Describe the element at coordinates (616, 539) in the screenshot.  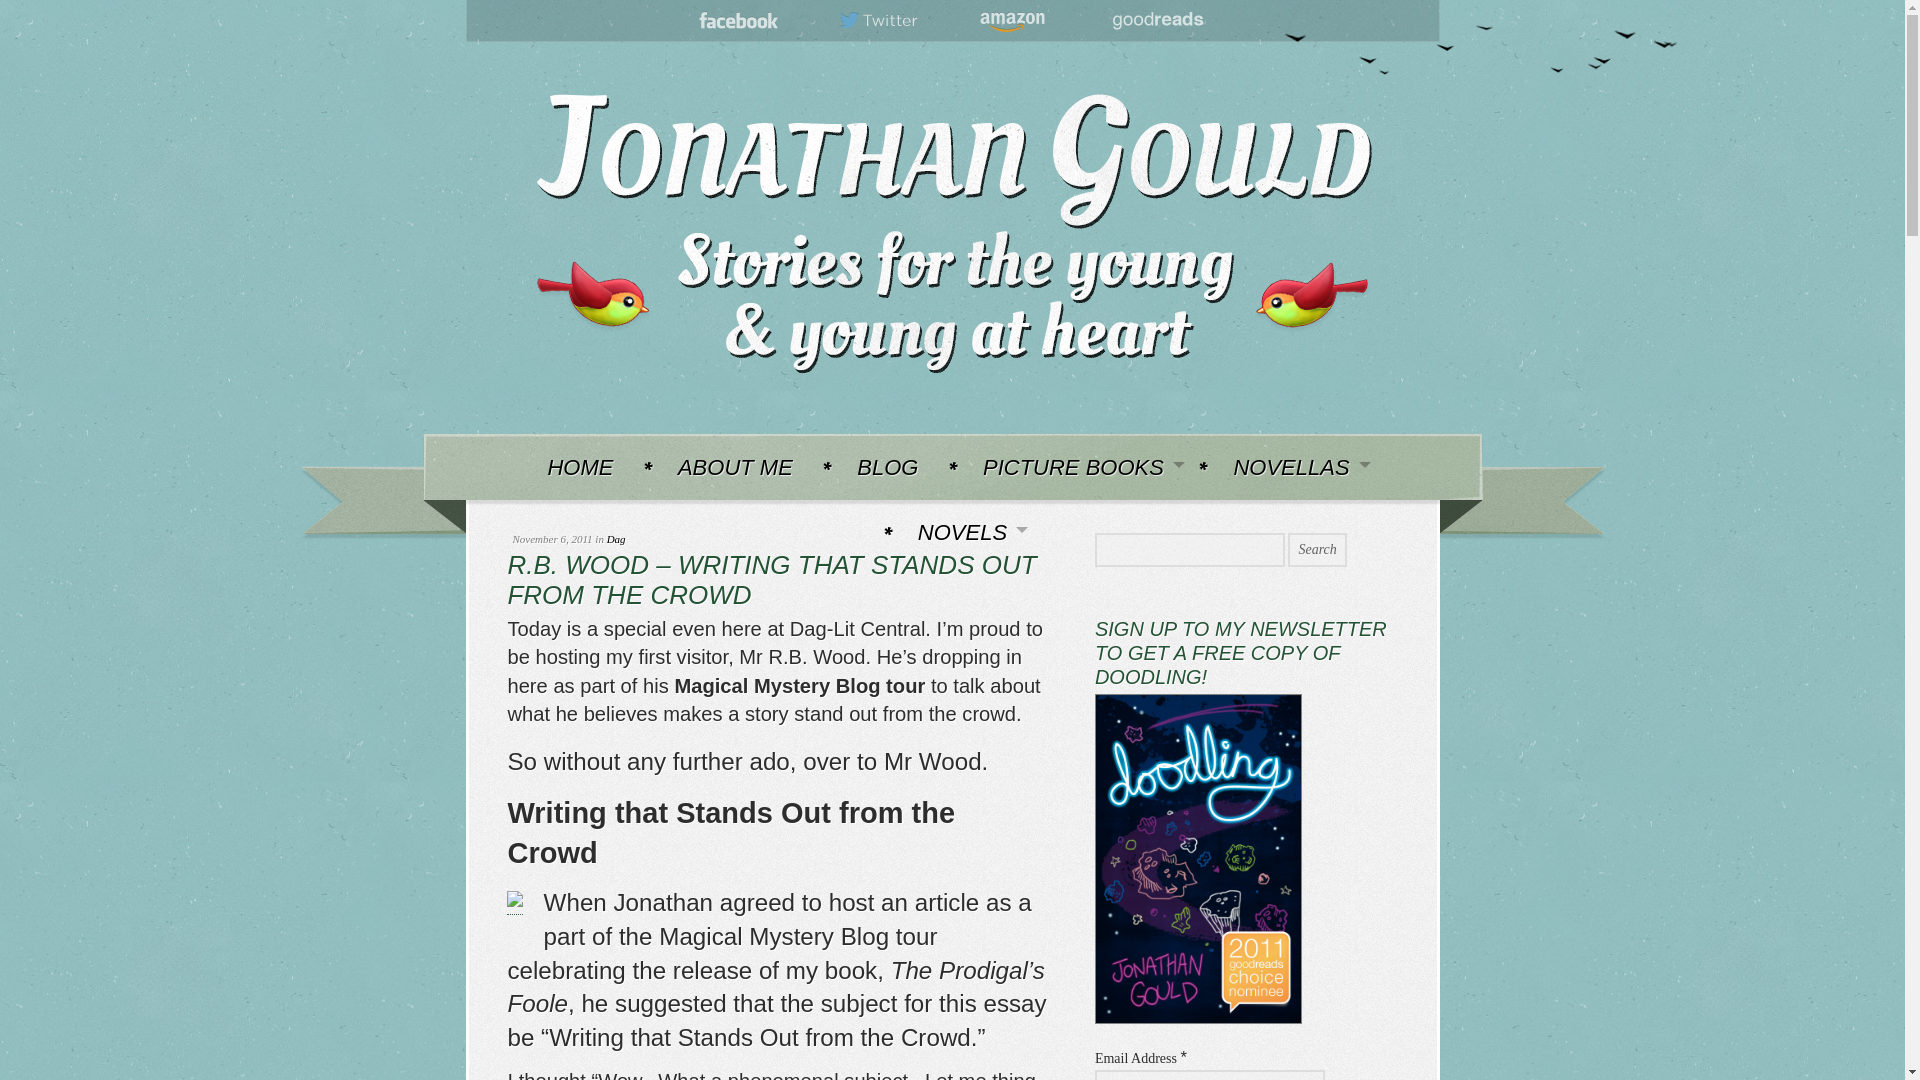
I see `Dag` at that location.